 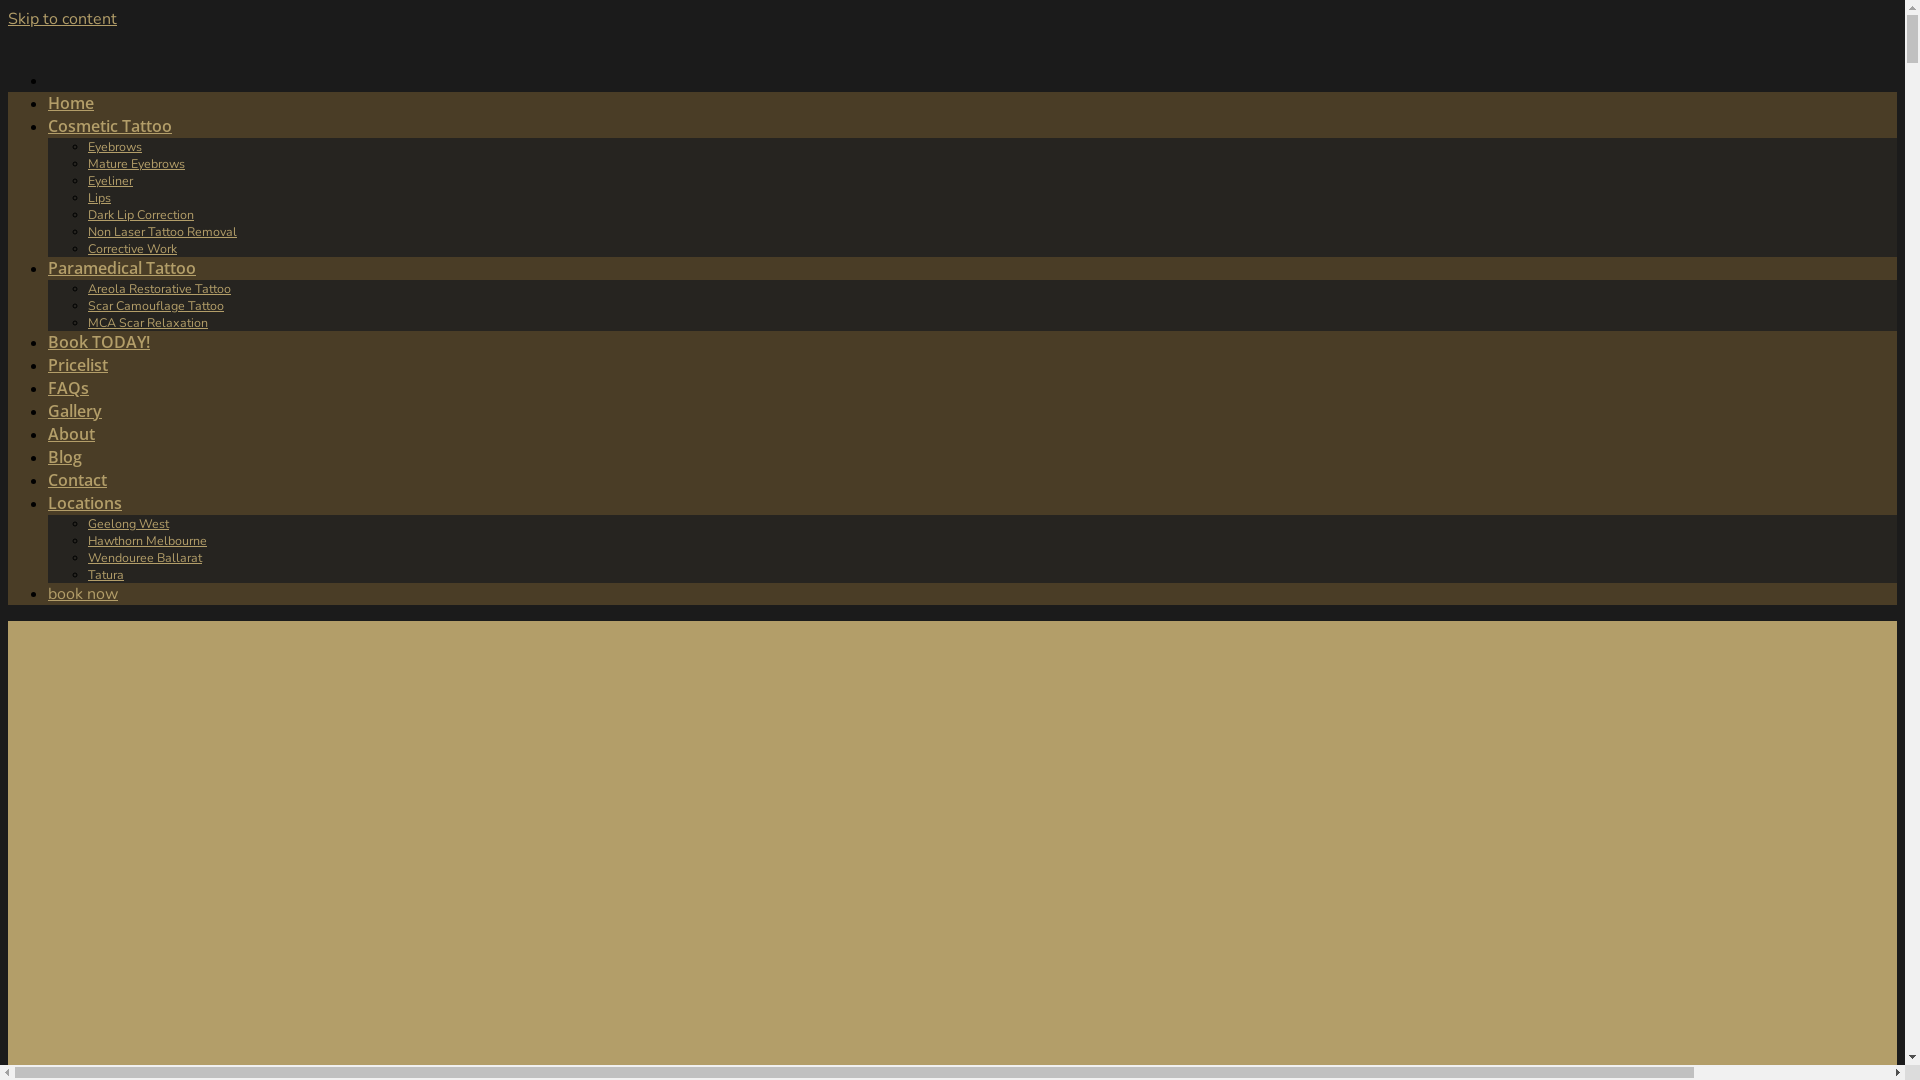 I want to click on Locations, so click(x=85, y=503).